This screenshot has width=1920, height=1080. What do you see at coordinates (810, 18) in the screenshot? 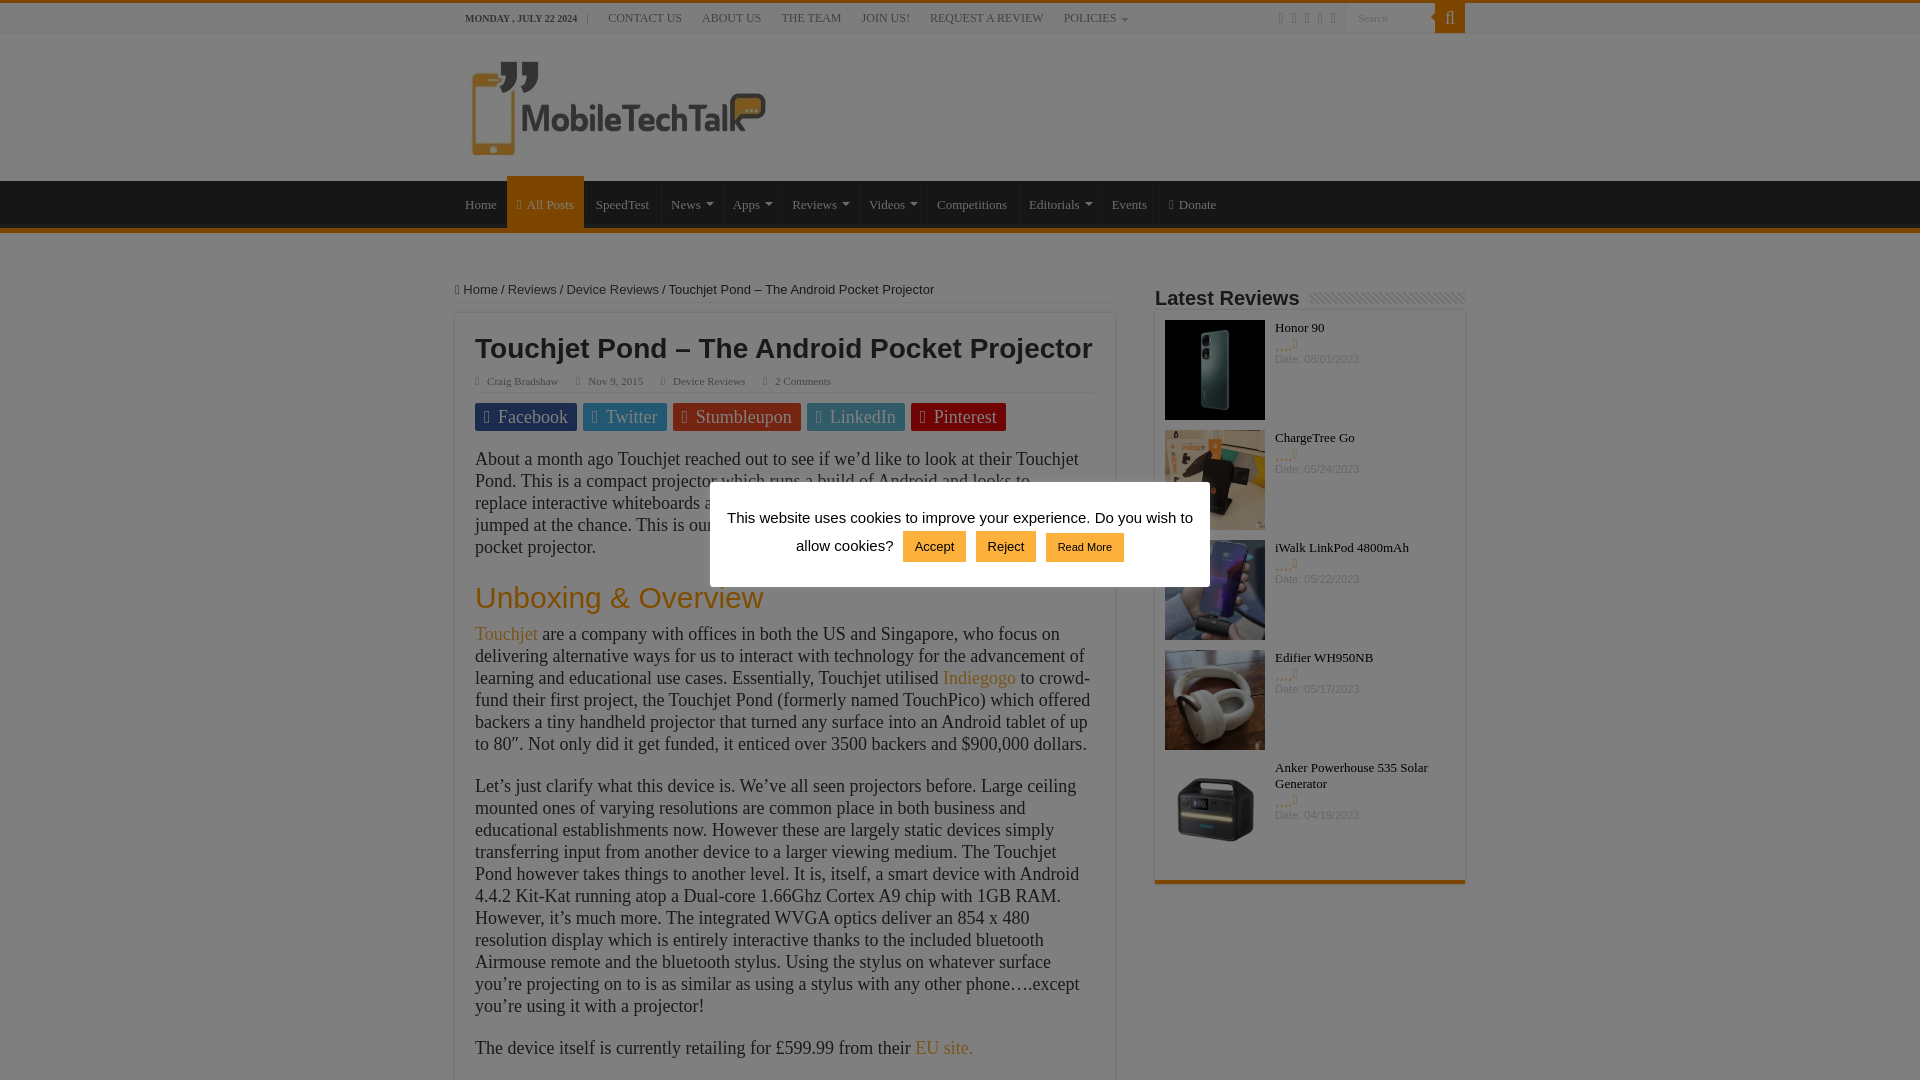
I see `THE TEAM` at bounding box center [810, 18].